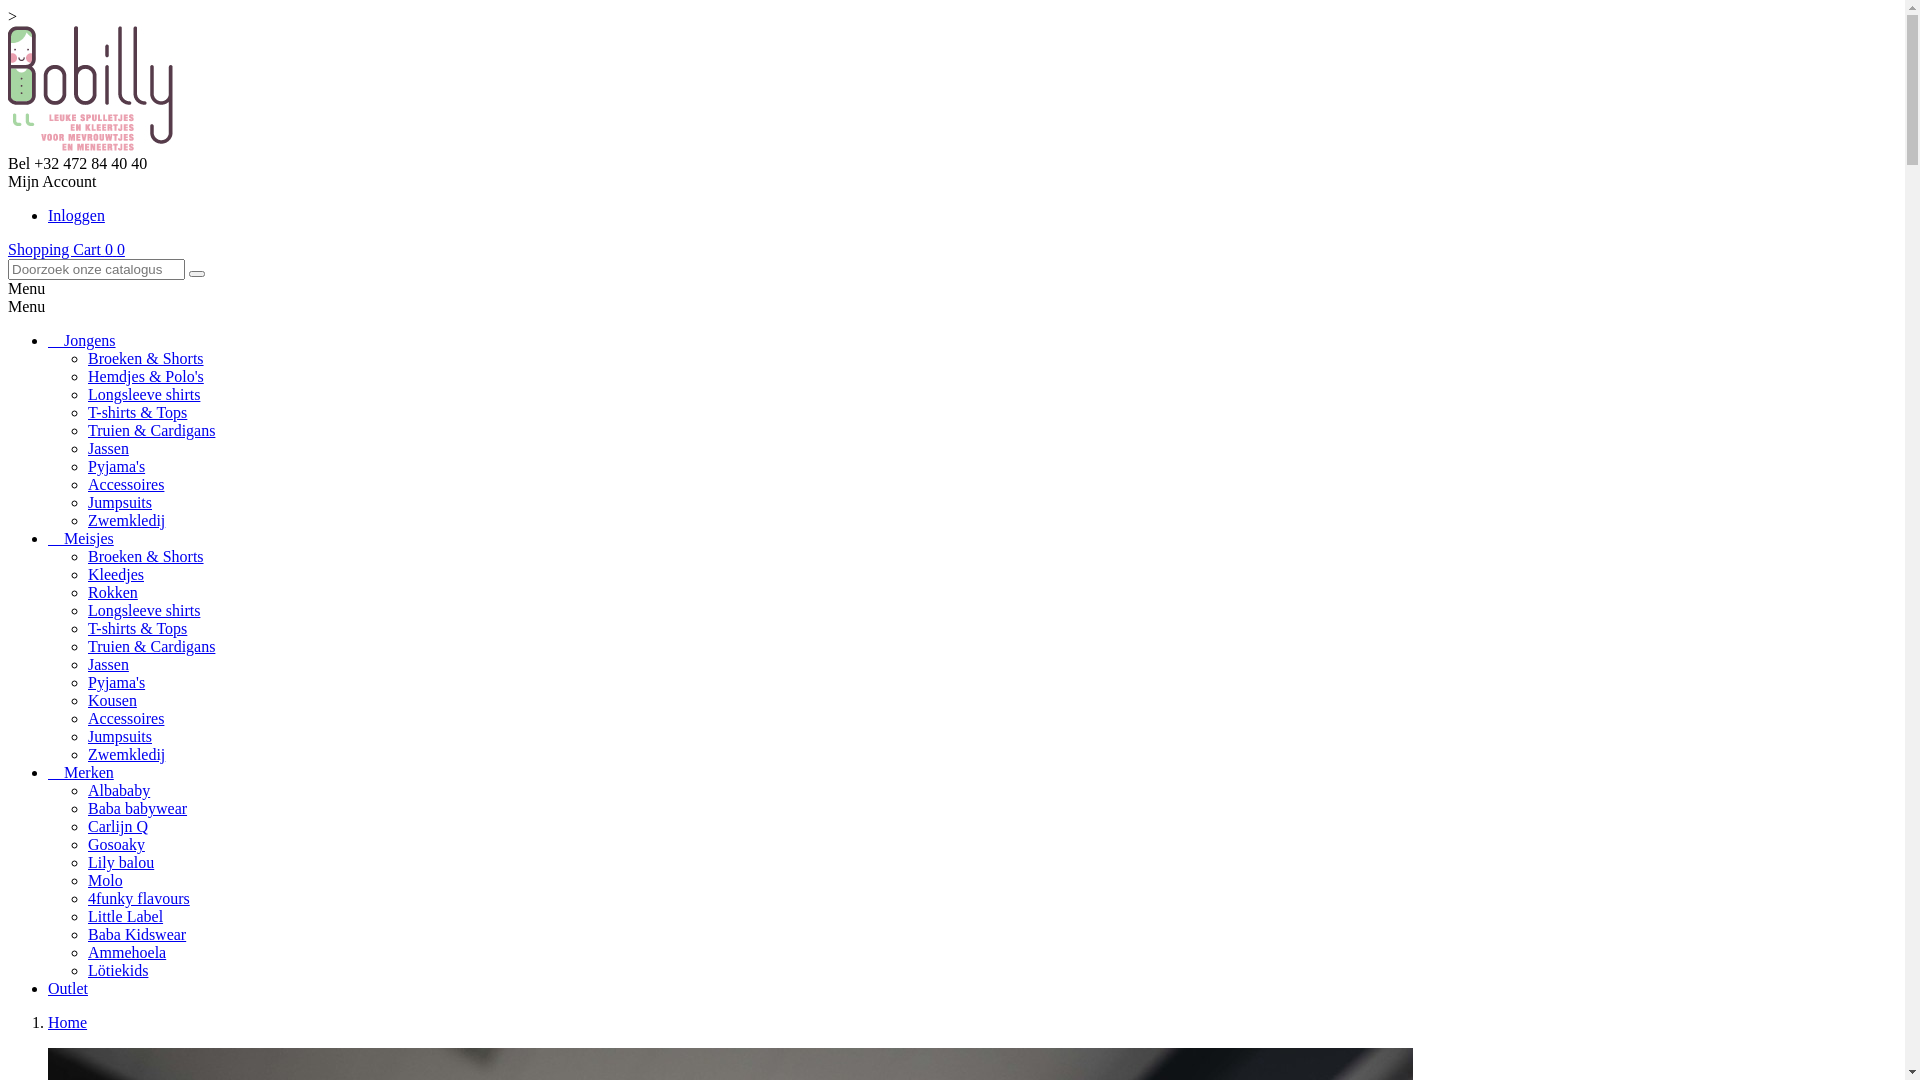 The width and height of the screenshot is (1920, 1080). What do you see at coordinates (138, 808) in the screenshot?
I see `Baba babywear` at bounding box center [138, 808].